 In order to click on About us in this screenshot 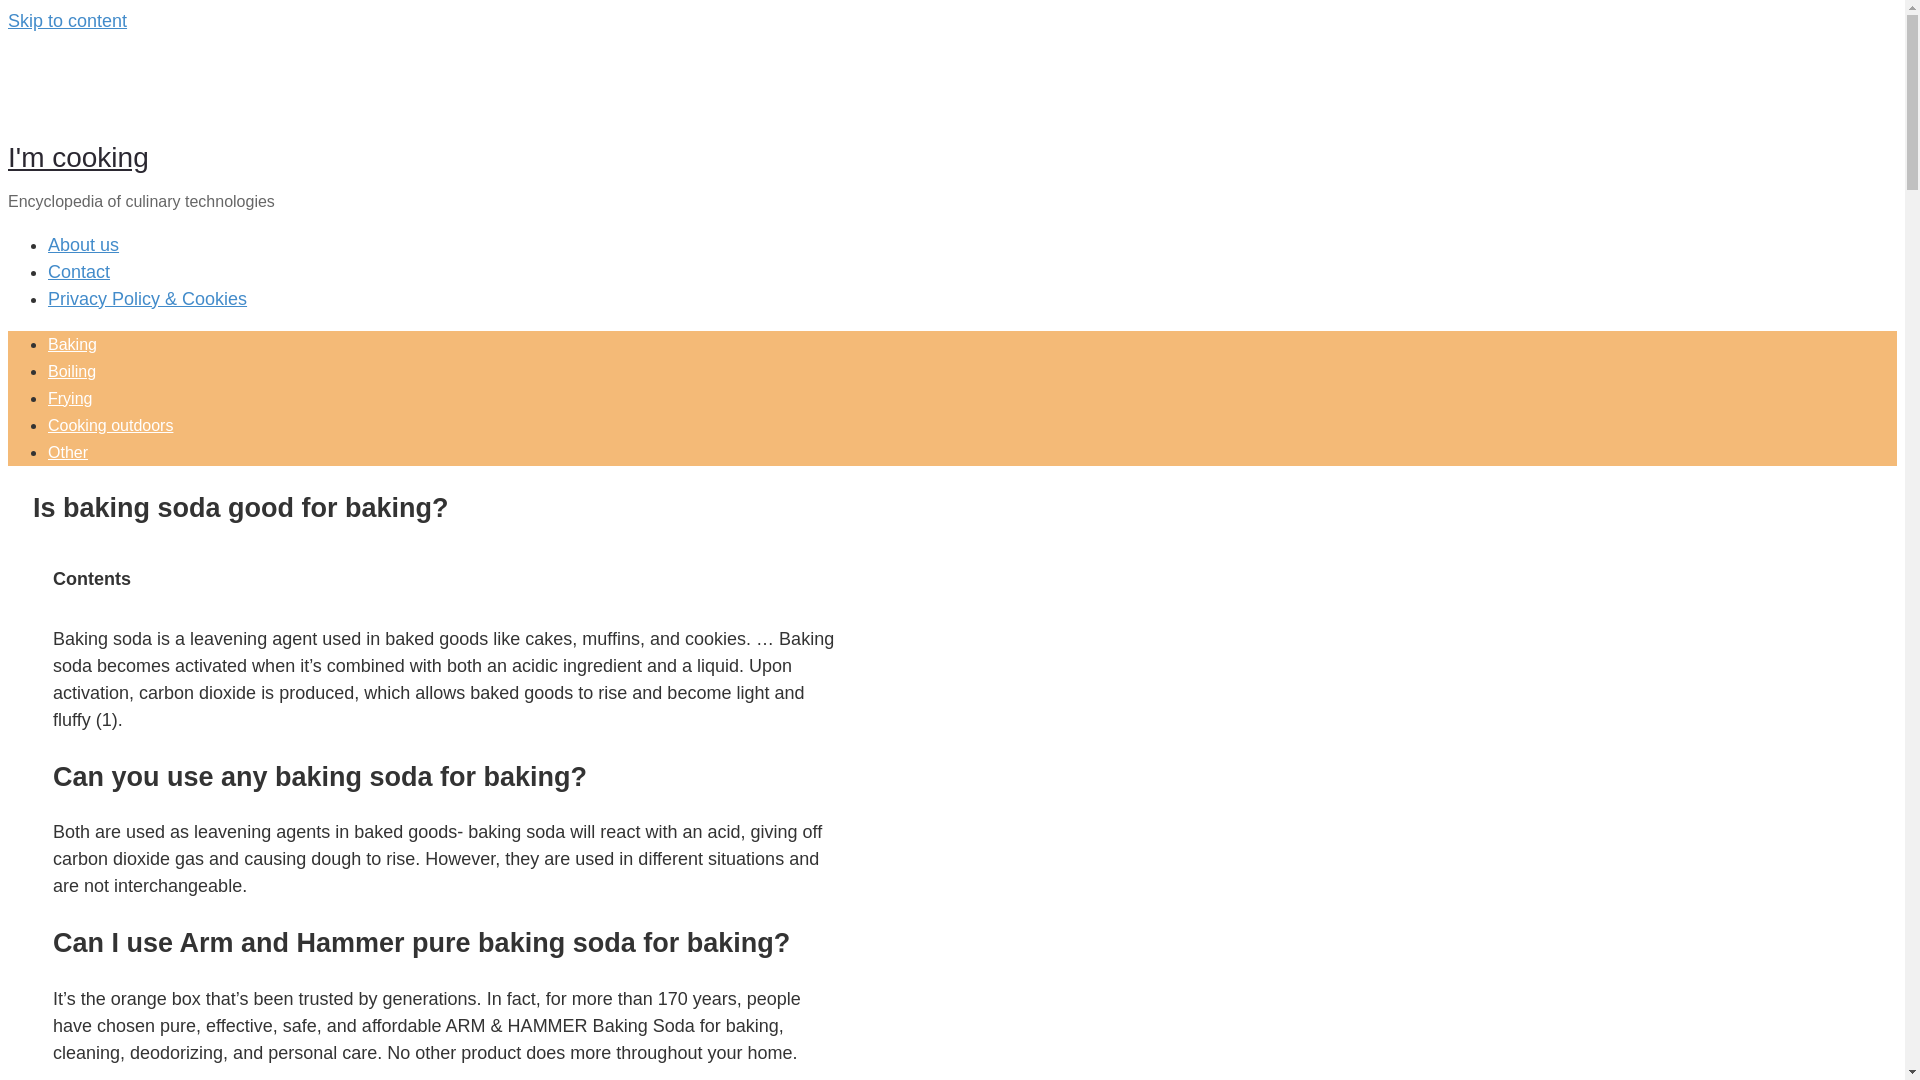, I will do `click(84, 244)`.